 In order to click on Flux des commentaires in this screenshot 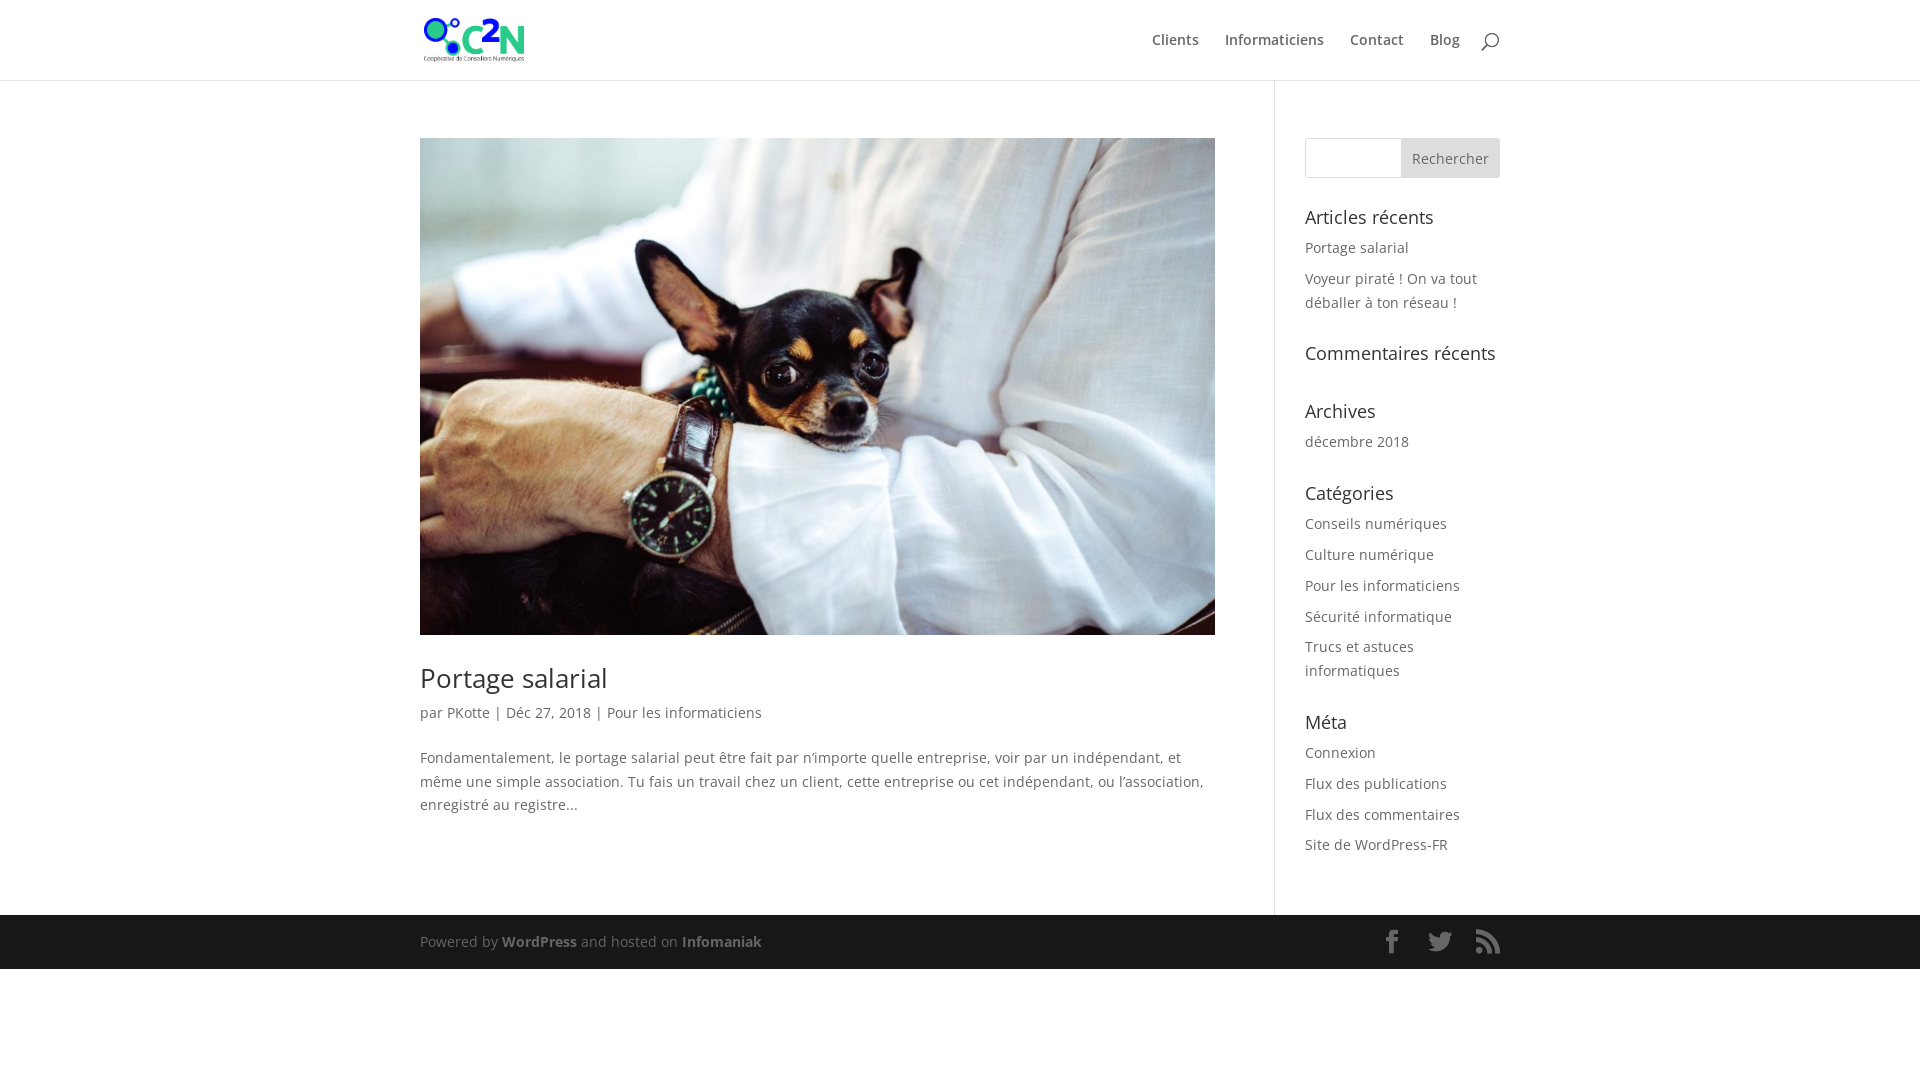, I will do `click(1382, 814)`.